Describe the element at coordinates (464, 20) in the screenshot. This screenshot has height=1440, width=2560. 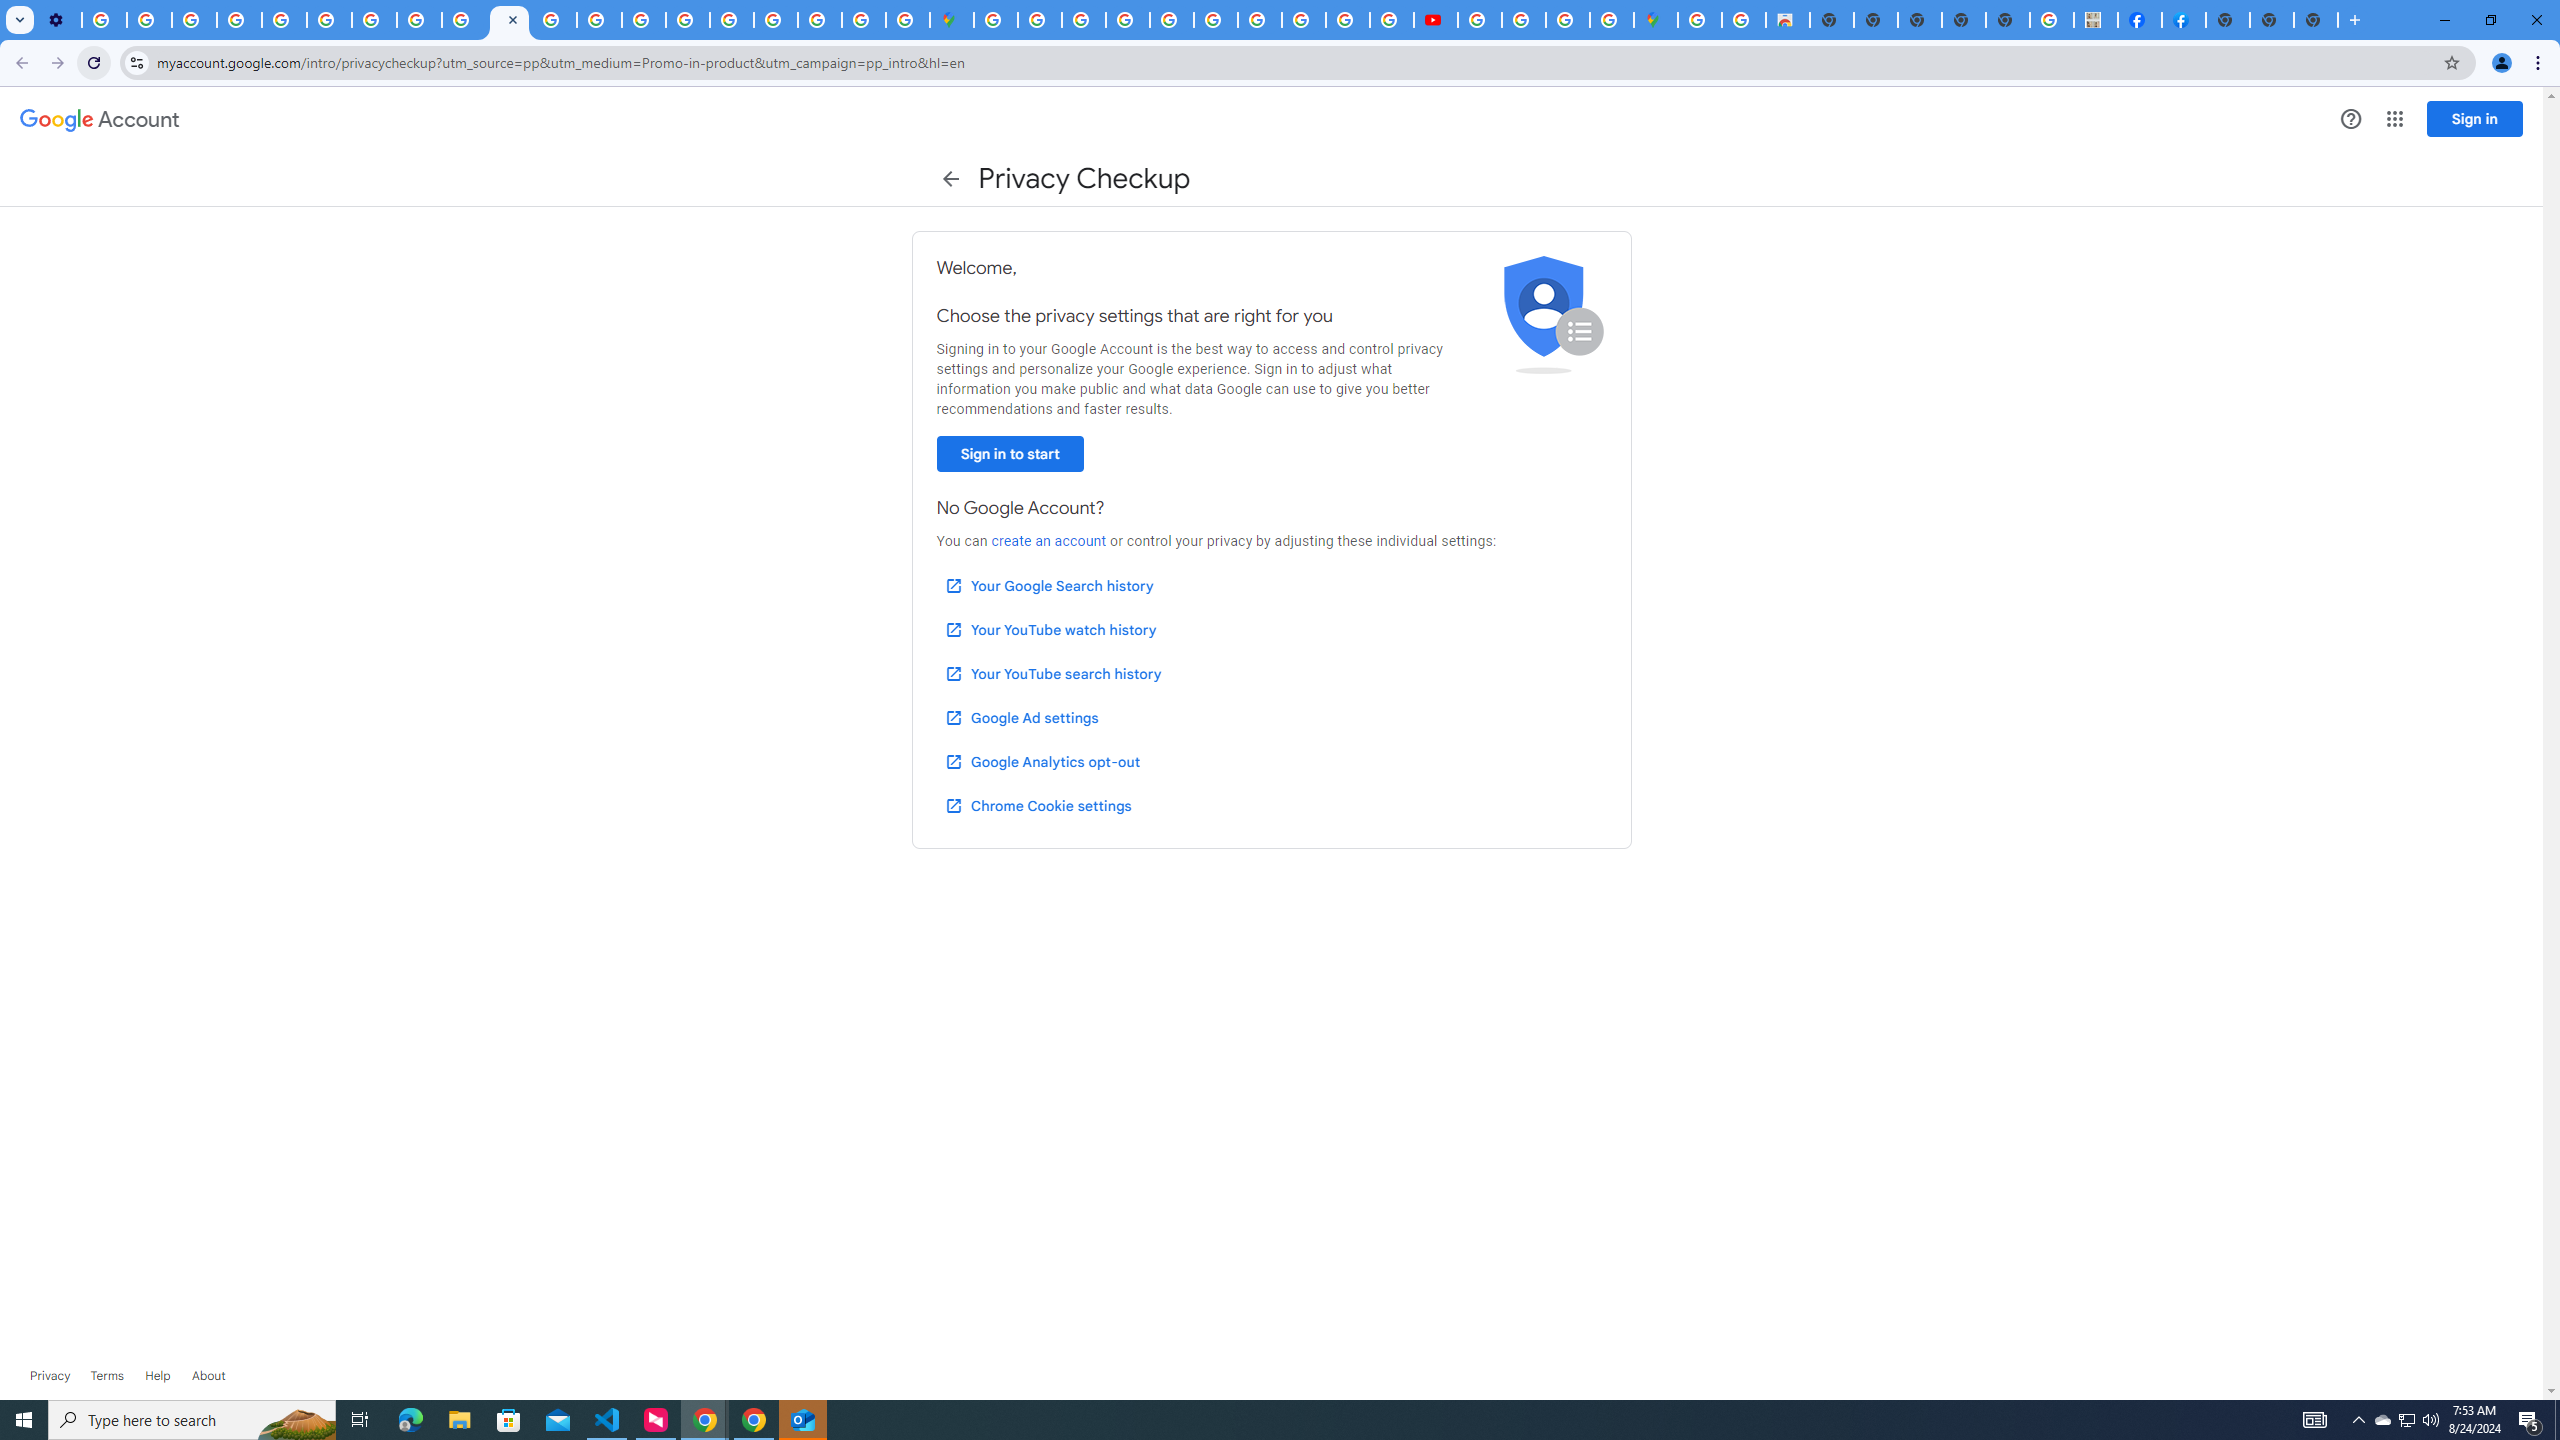
I see `Privacy Checkup` at that location.